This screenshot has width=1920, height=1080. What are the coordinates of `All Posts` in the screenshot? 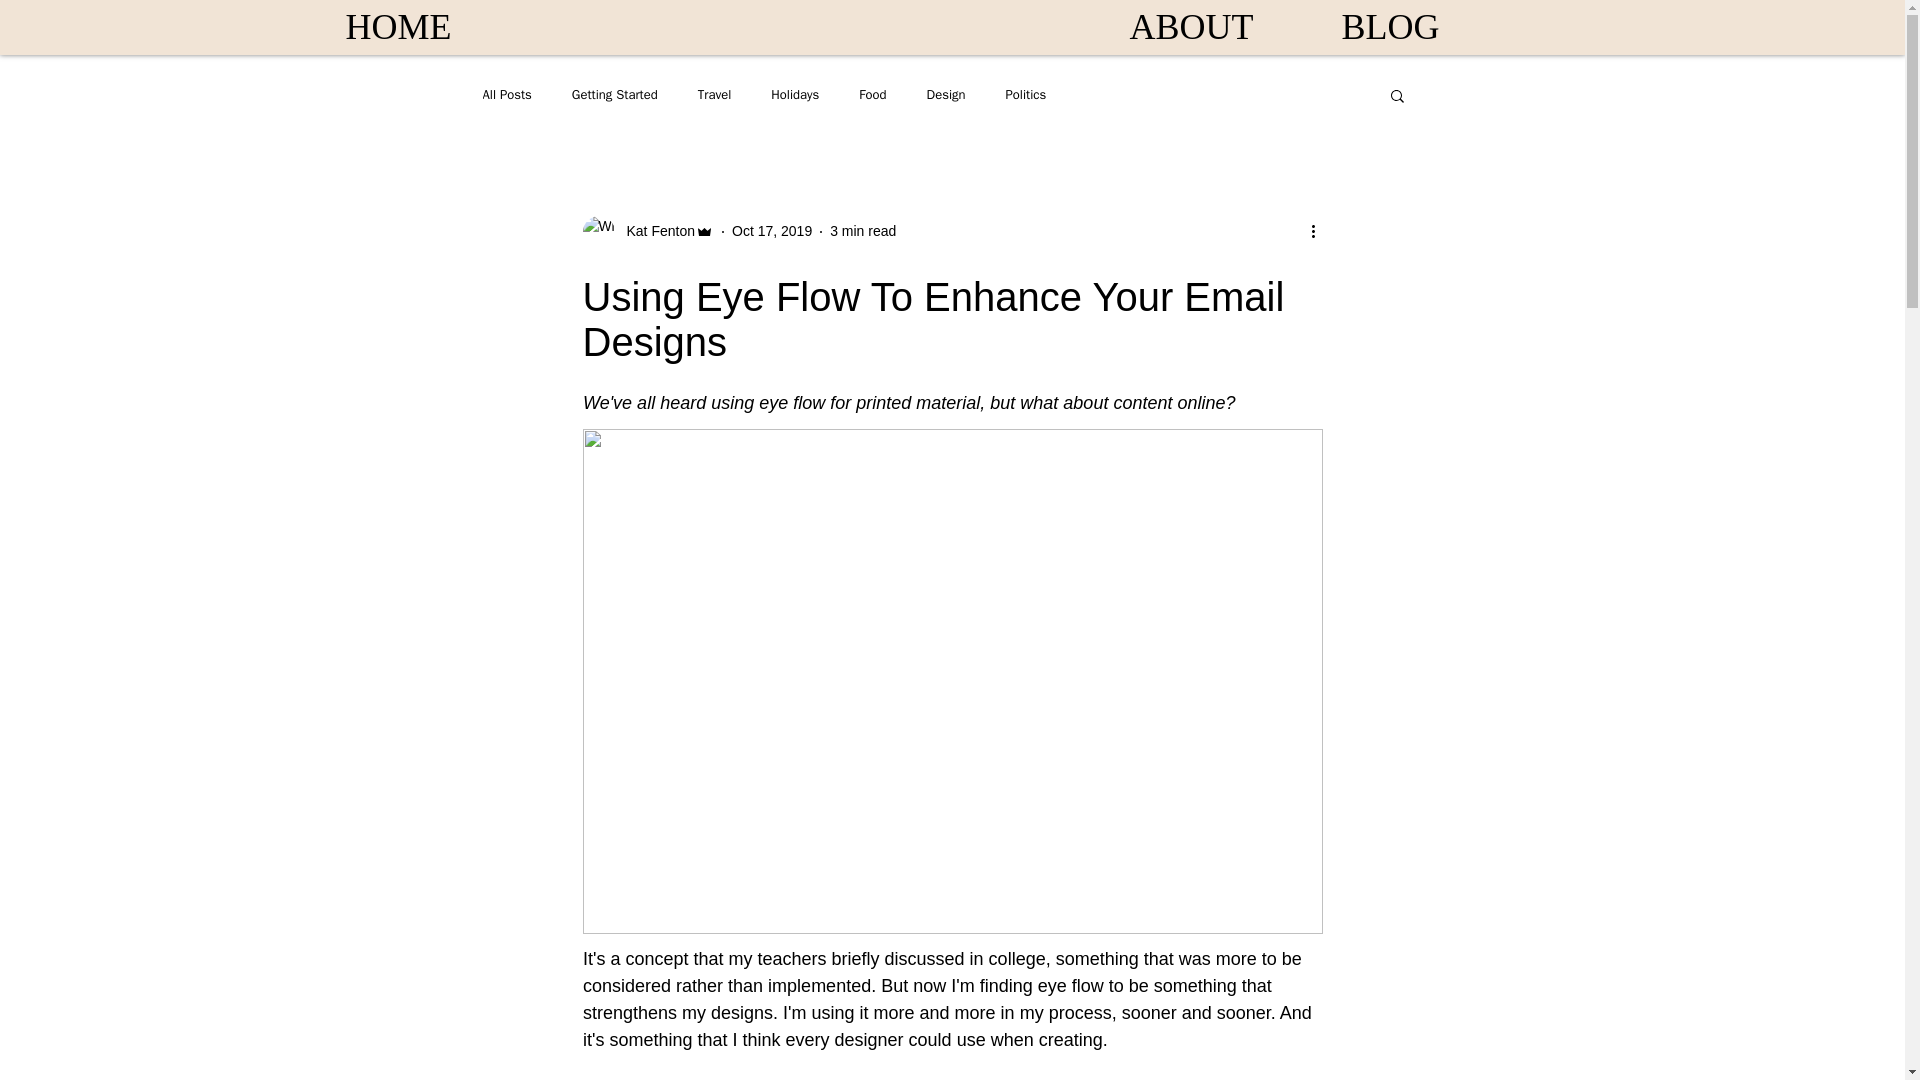 It's located at (506, 94).